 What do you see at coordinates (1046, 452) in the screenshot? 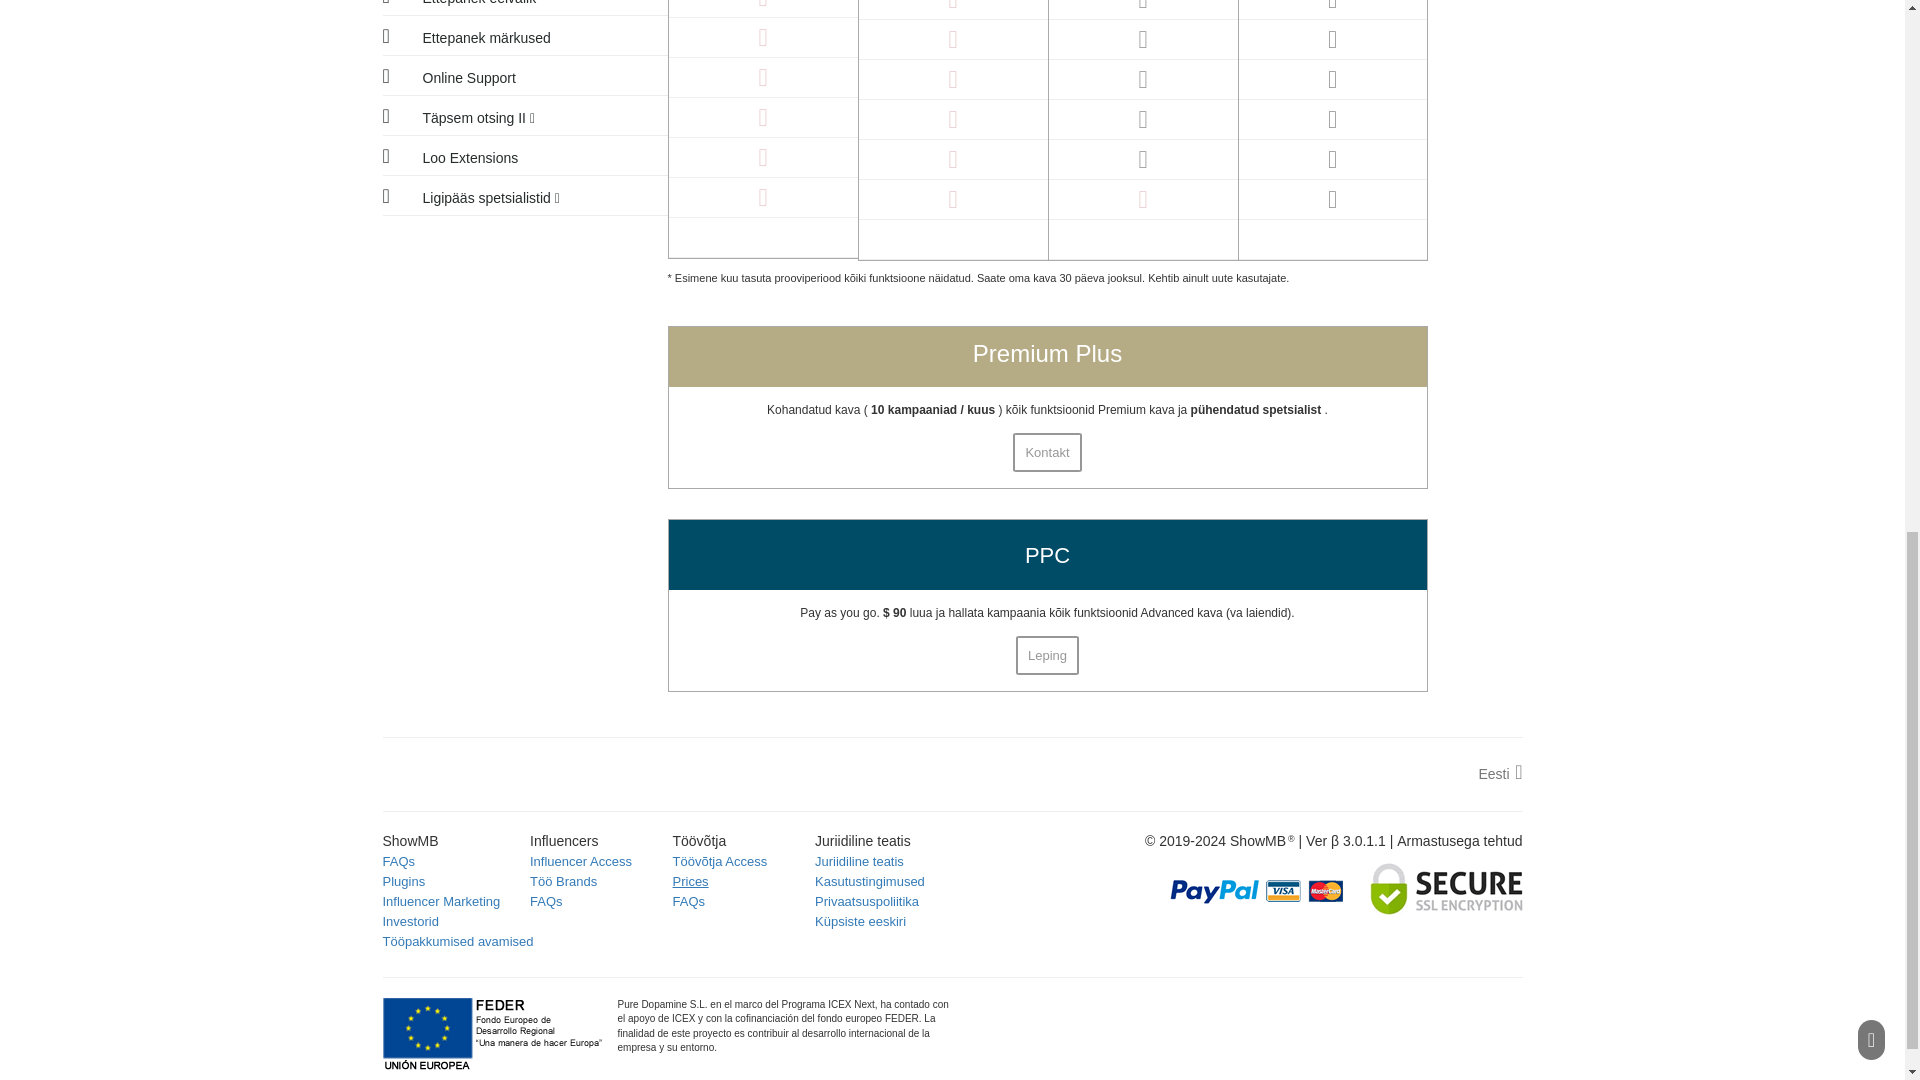
I see `Kontakt` at bounding box center [1046, 452].